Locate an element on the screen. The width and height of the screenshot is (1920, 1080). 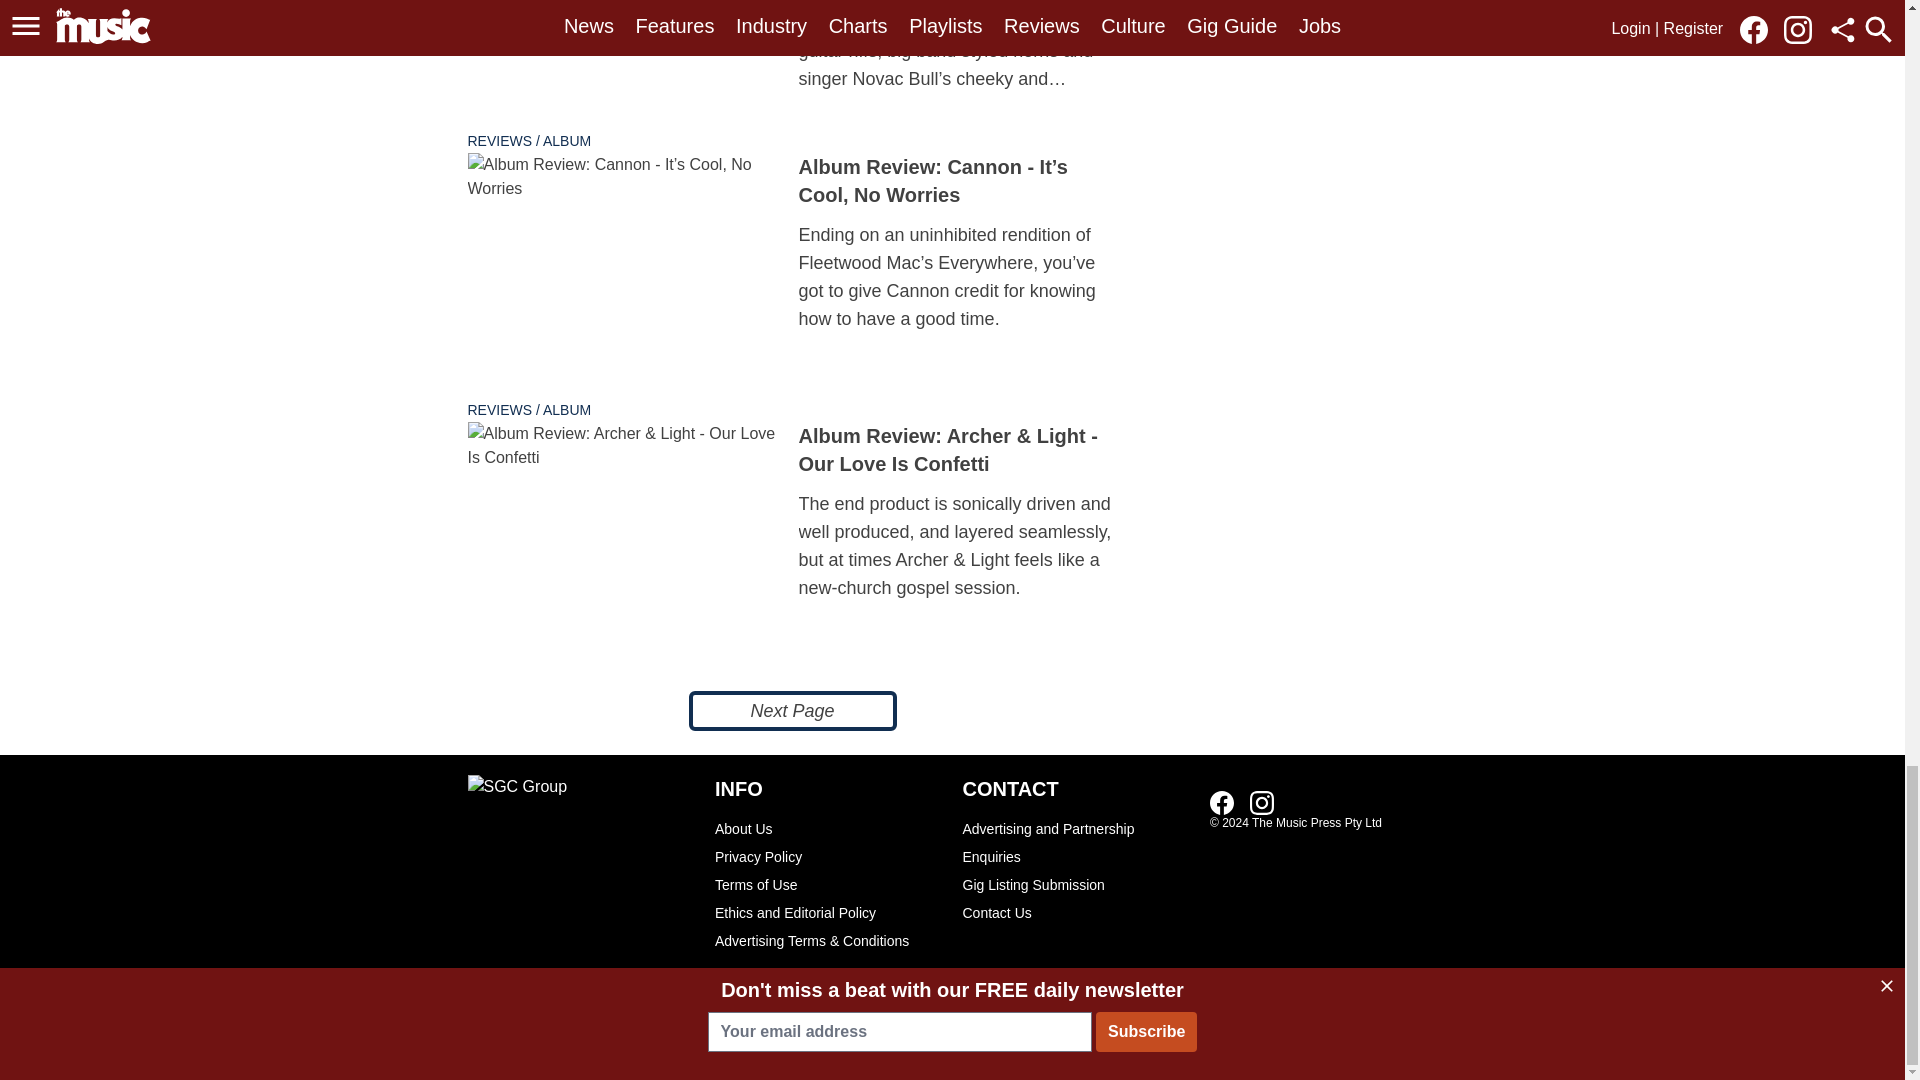
Terms of Use is located at coordinates (828, 884).